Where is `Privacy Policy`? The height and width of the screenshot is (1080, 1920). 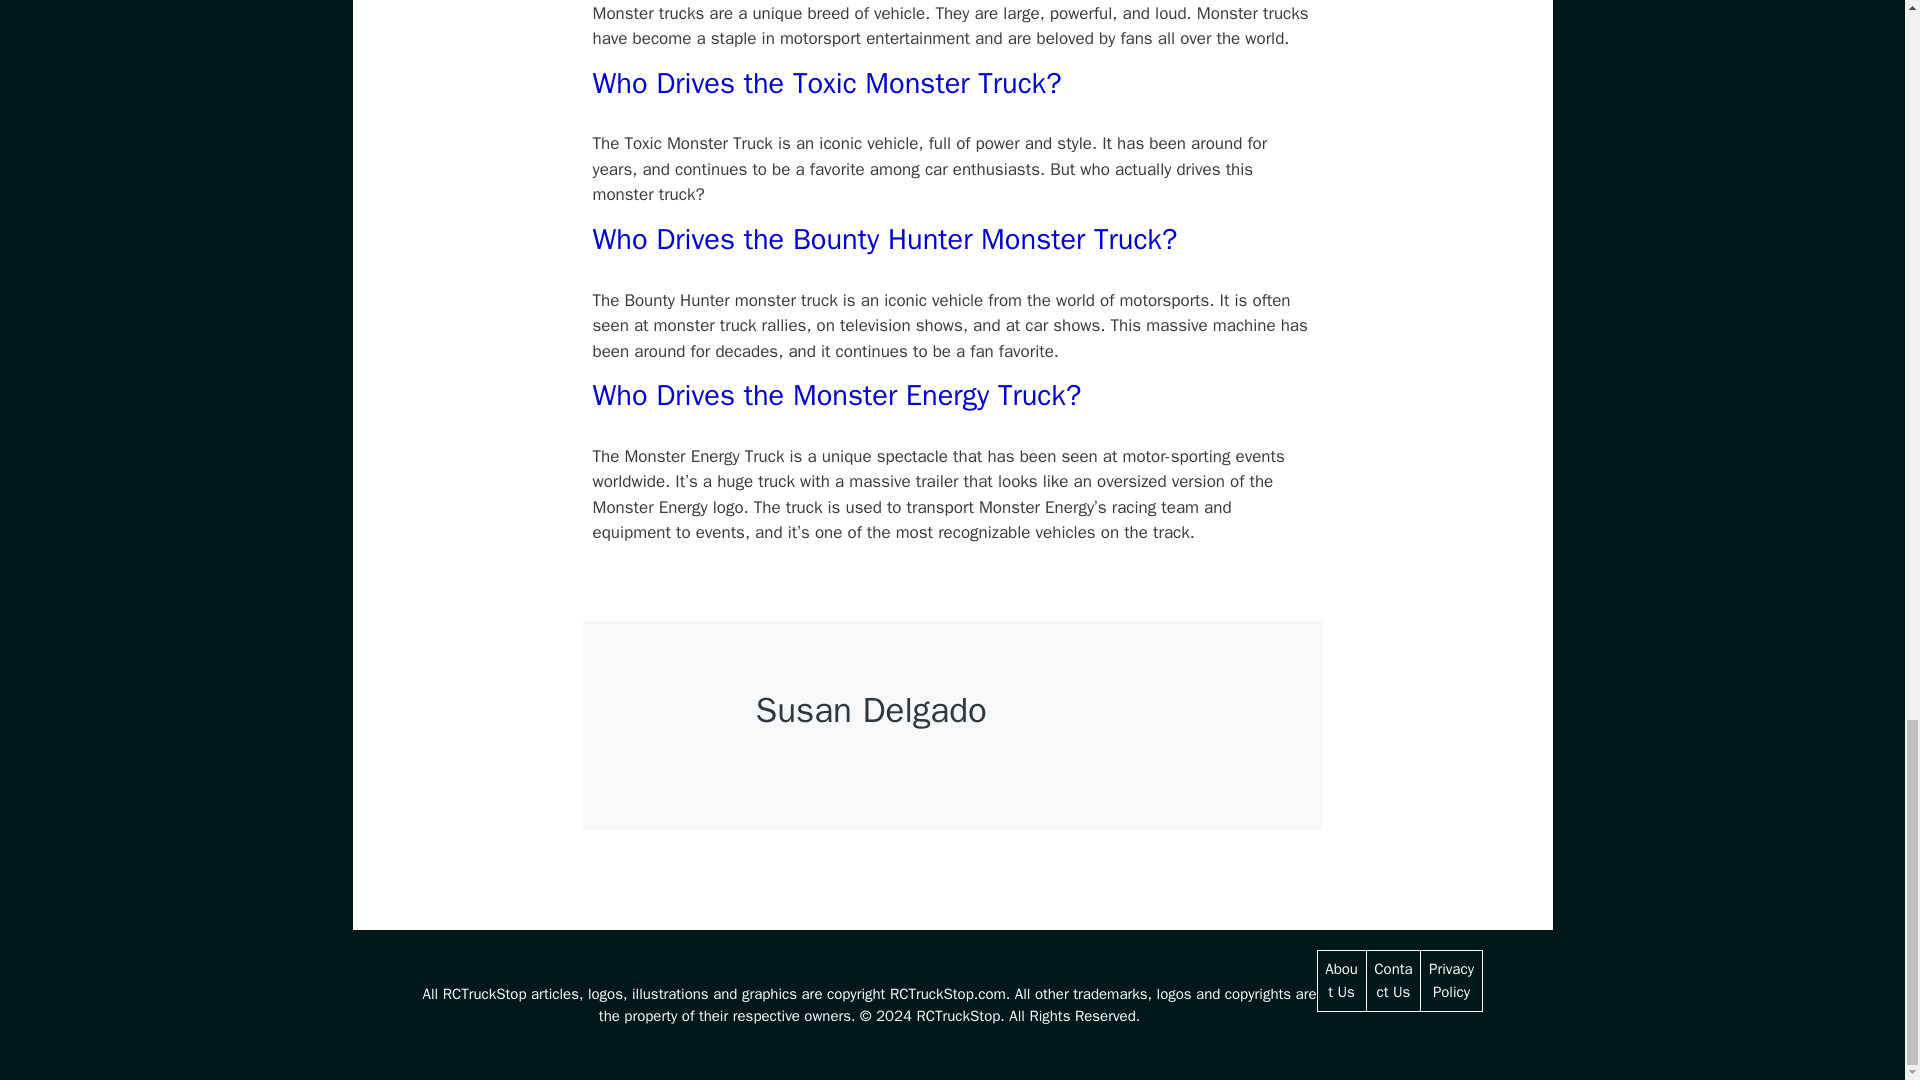
Privacy Policy is located at coordinates (1451, 980).